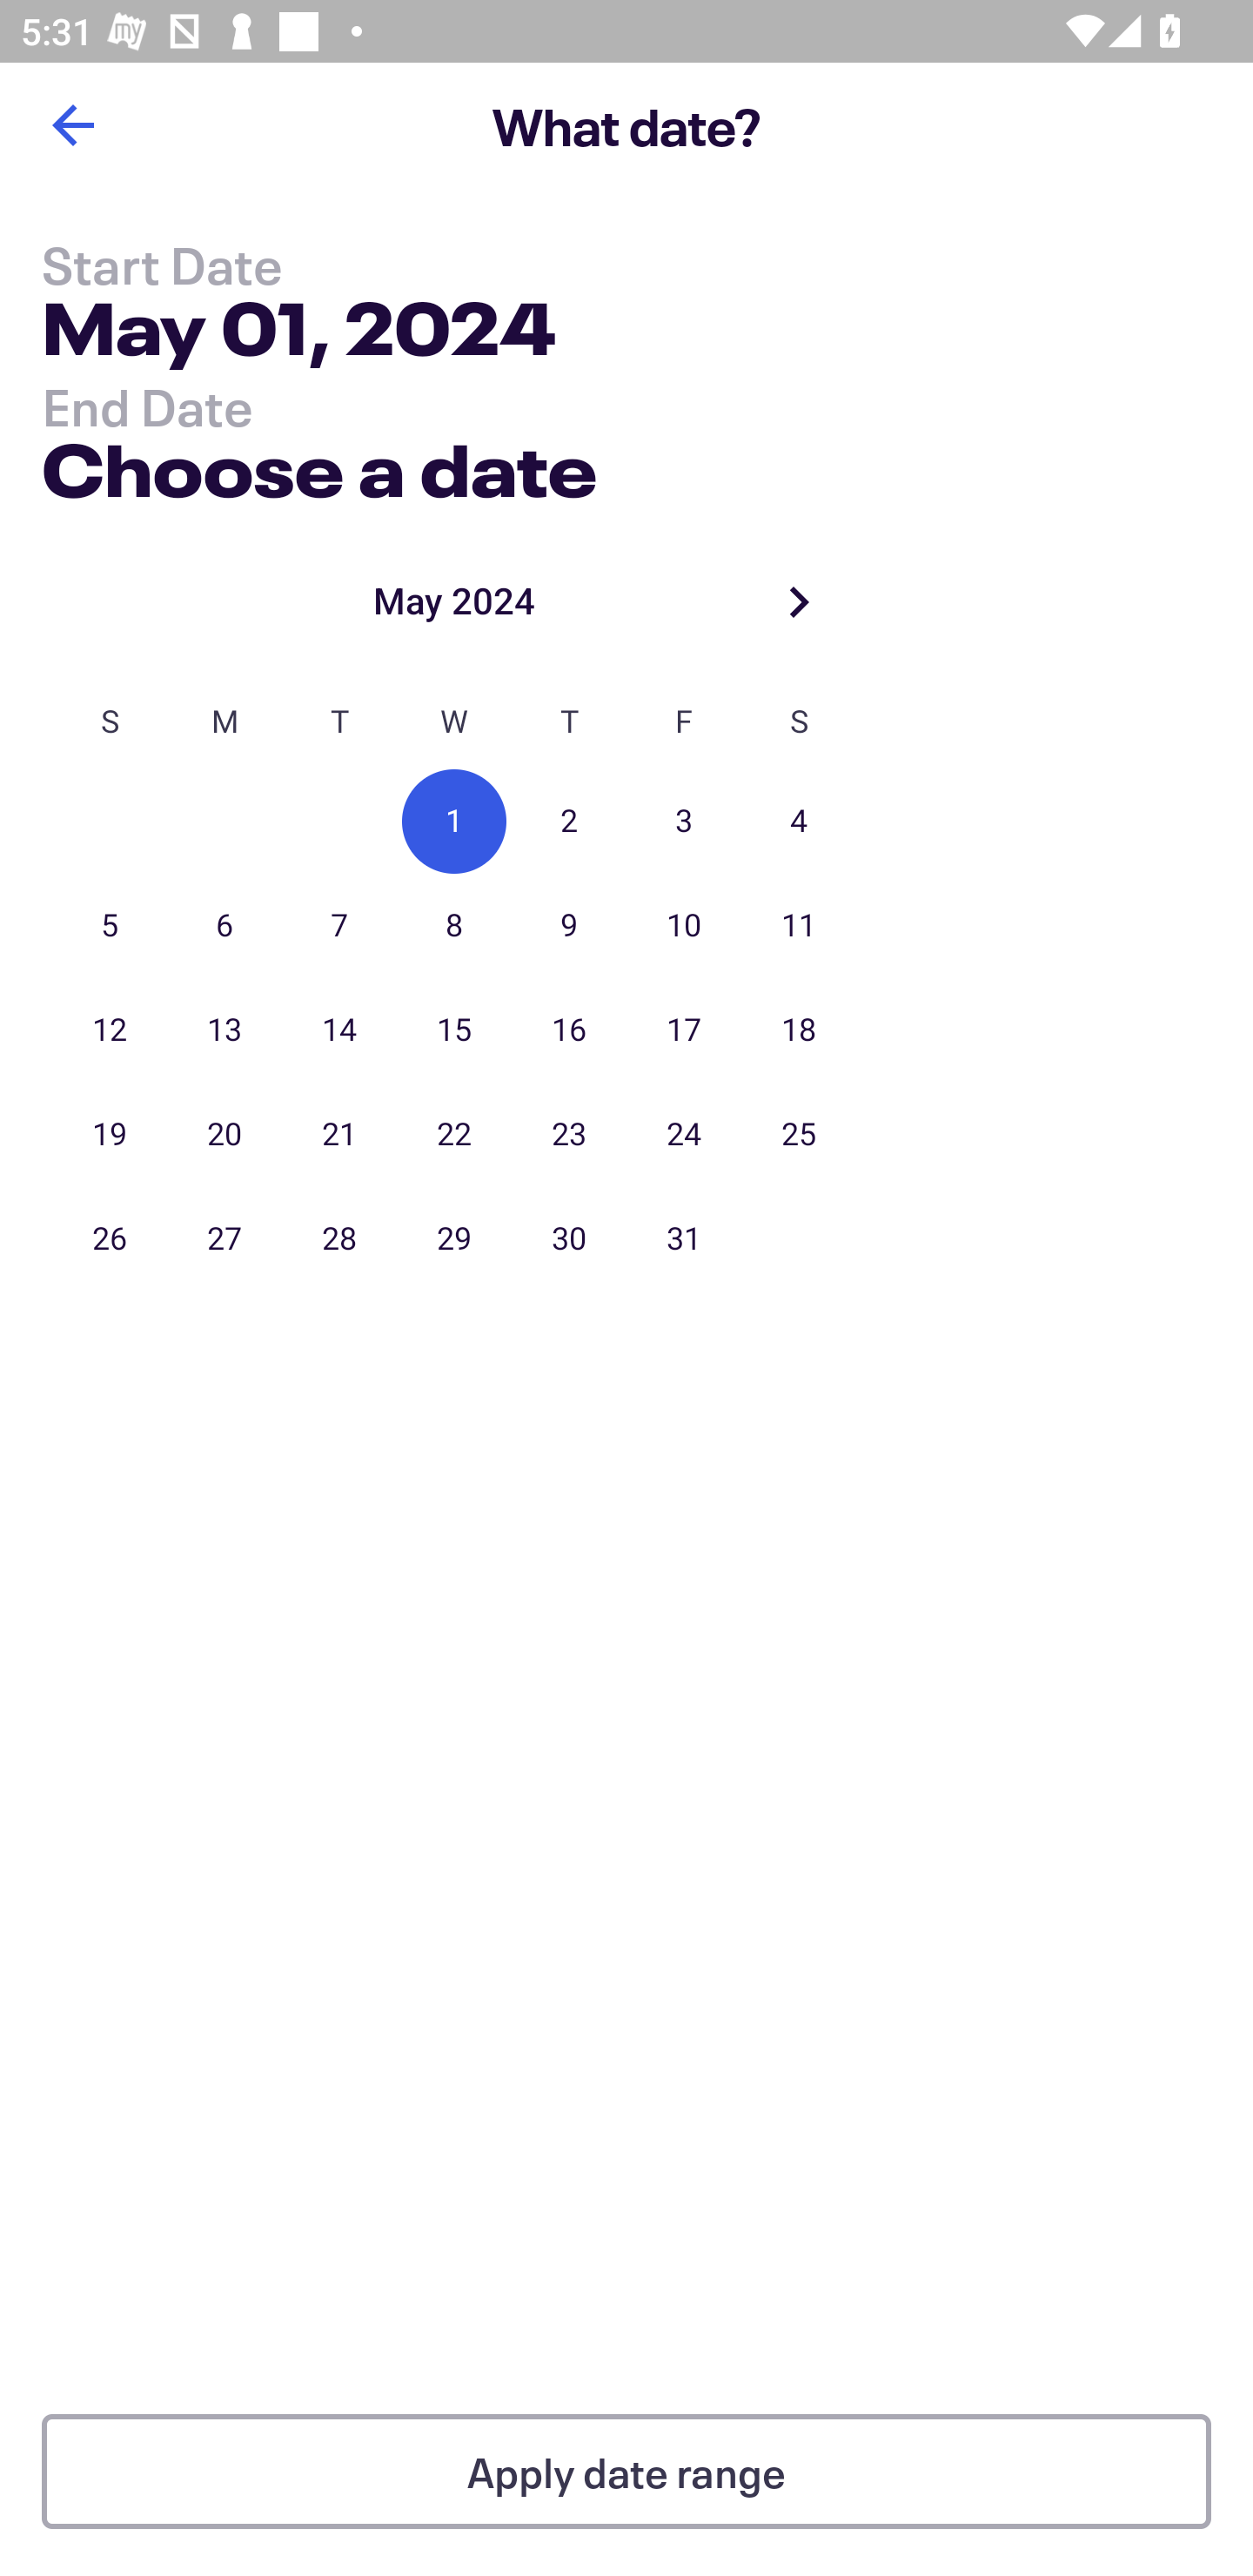 The width and height of the screenshot is (1253, 2576). I want to click on May 01, 2024, so click(298, 334).